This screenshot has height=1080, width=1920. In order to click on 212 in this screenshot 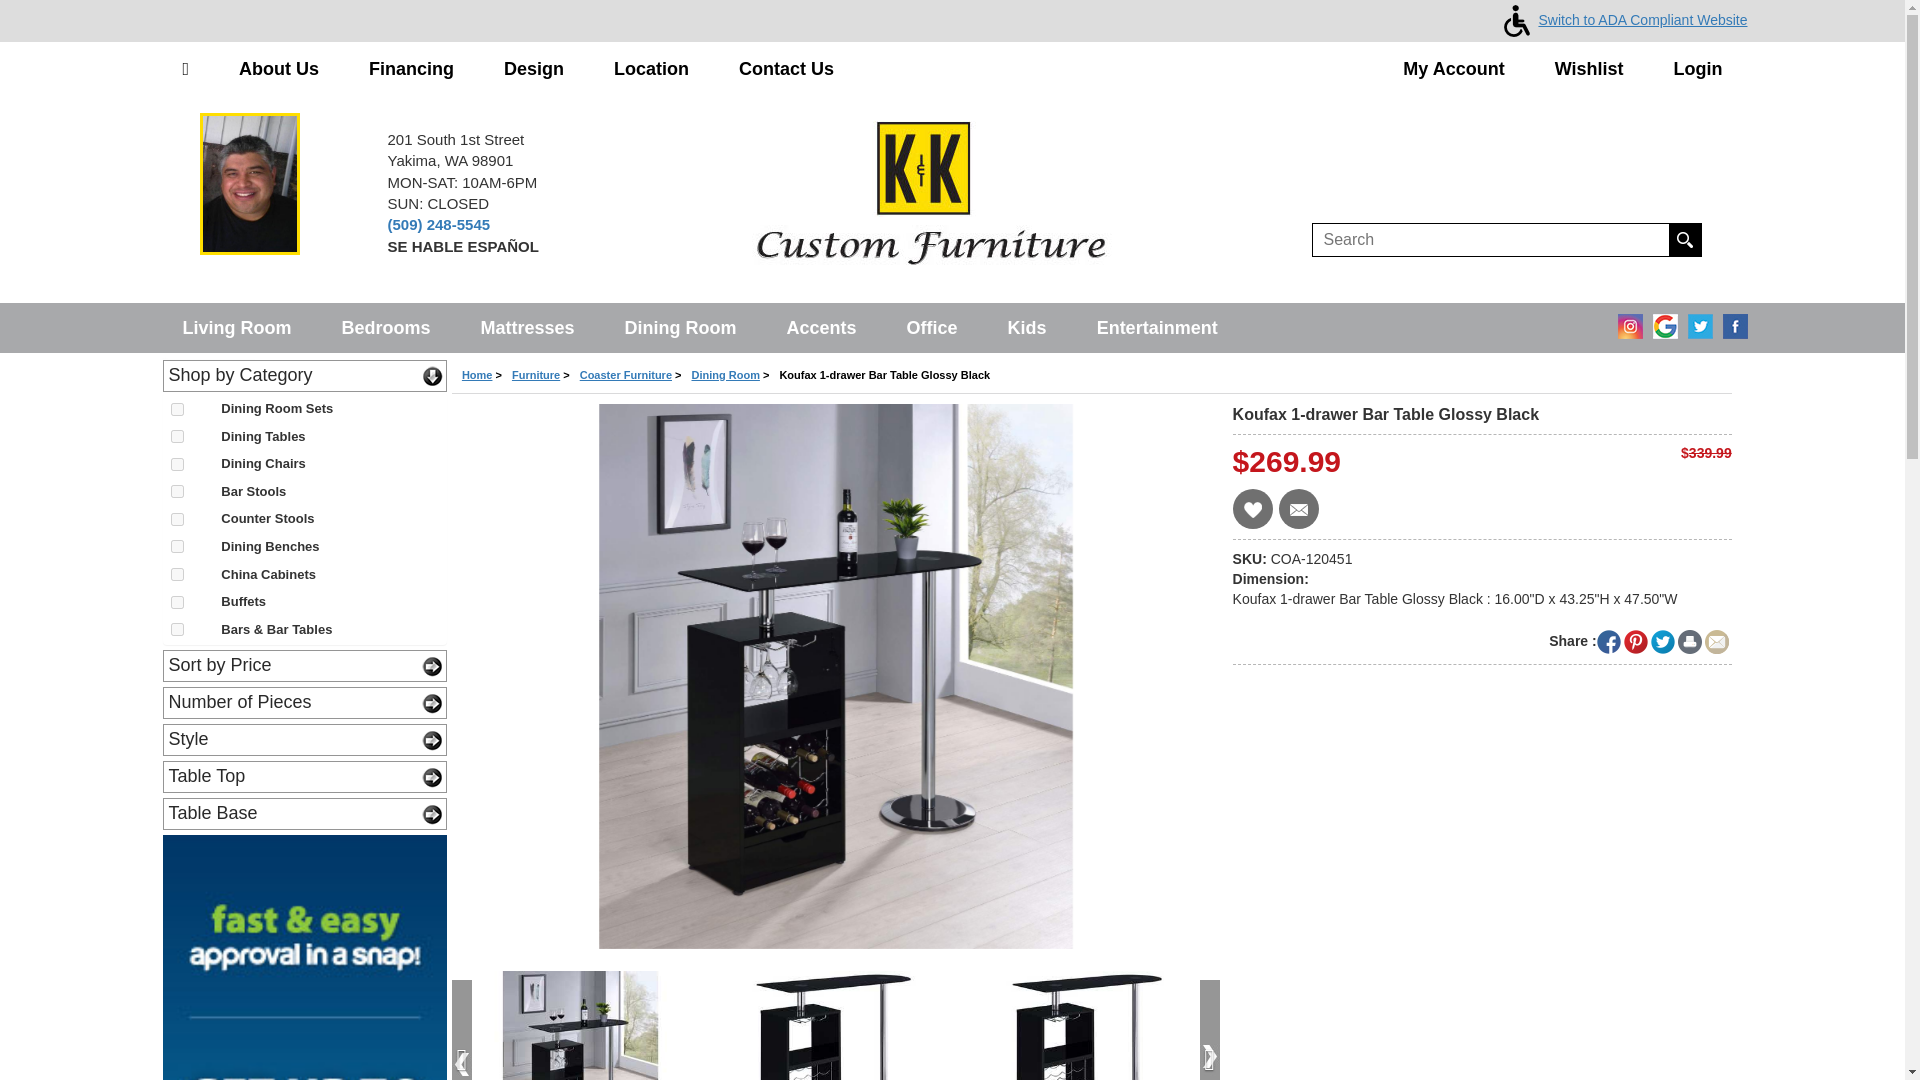, I will do `click(176, 546)`.